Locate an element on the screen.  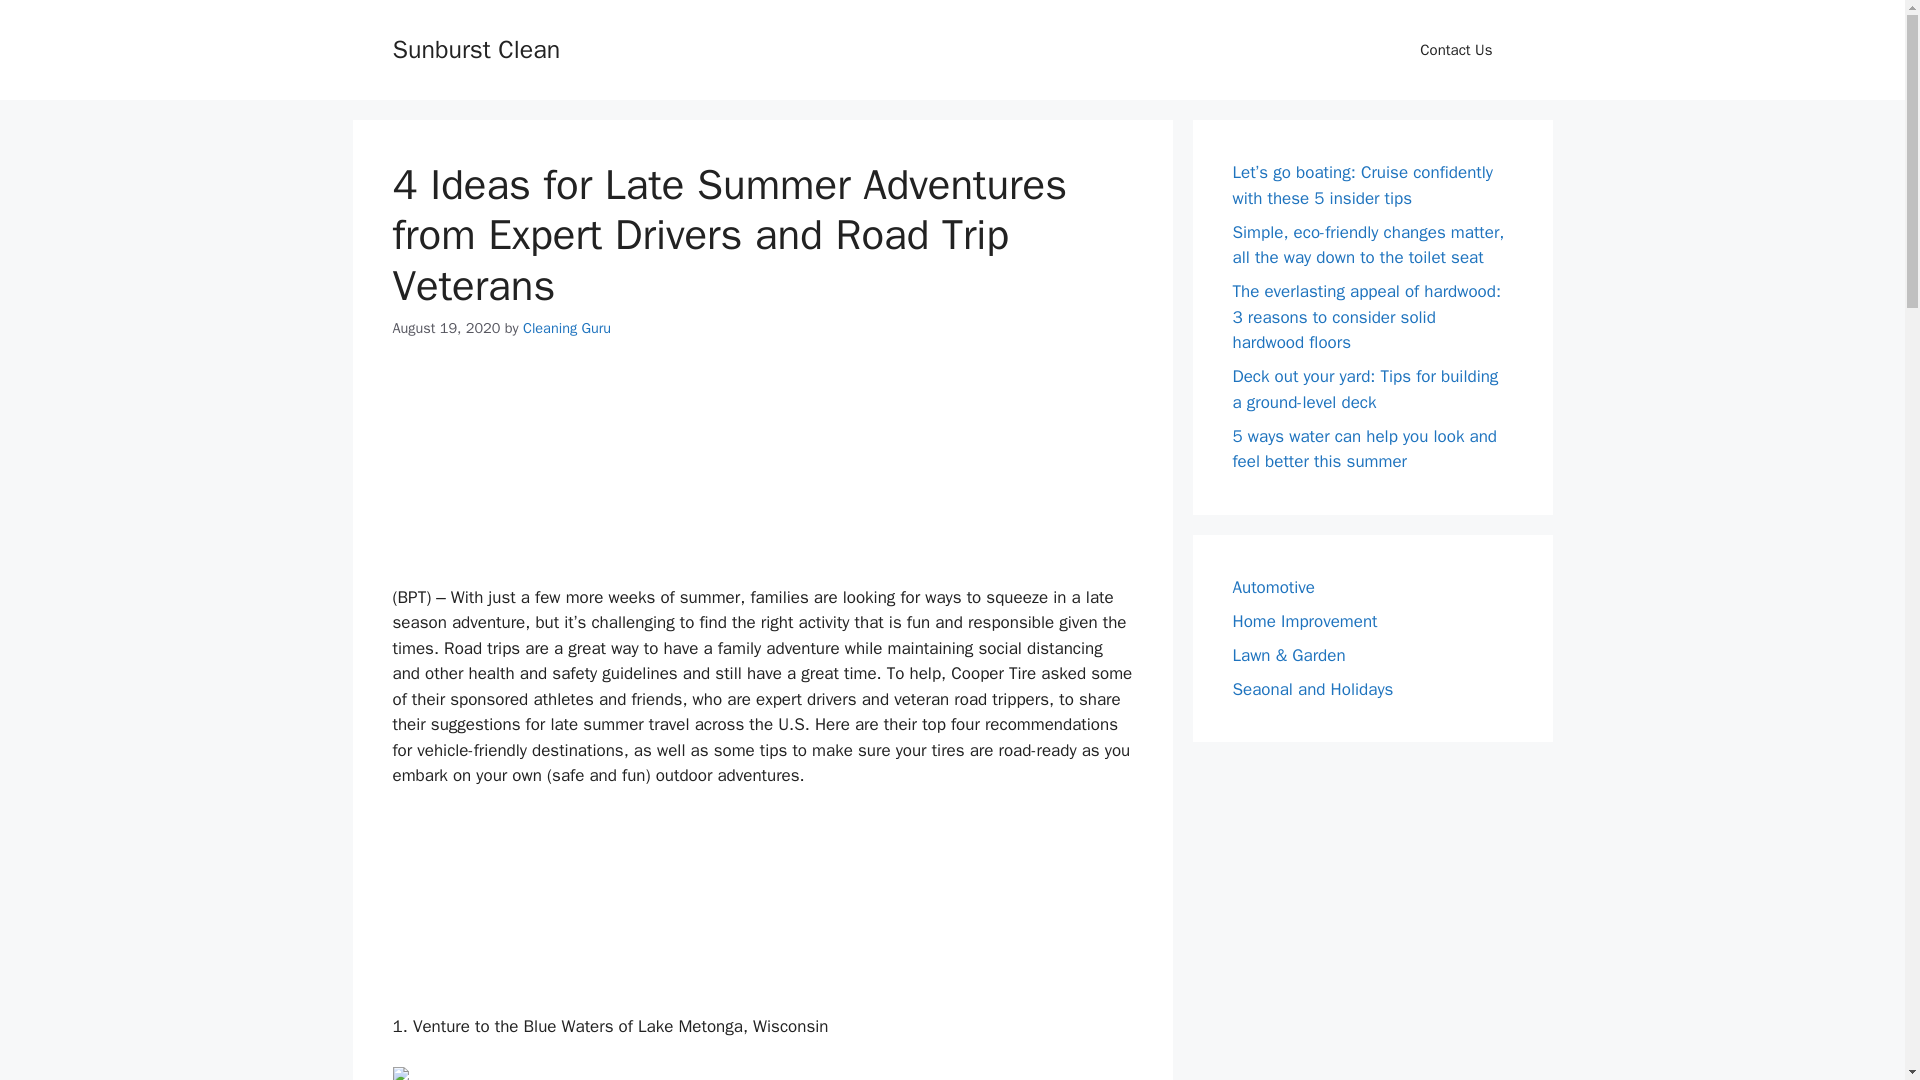
Seaonal and Holidays is located at coordinates (1312, 688).